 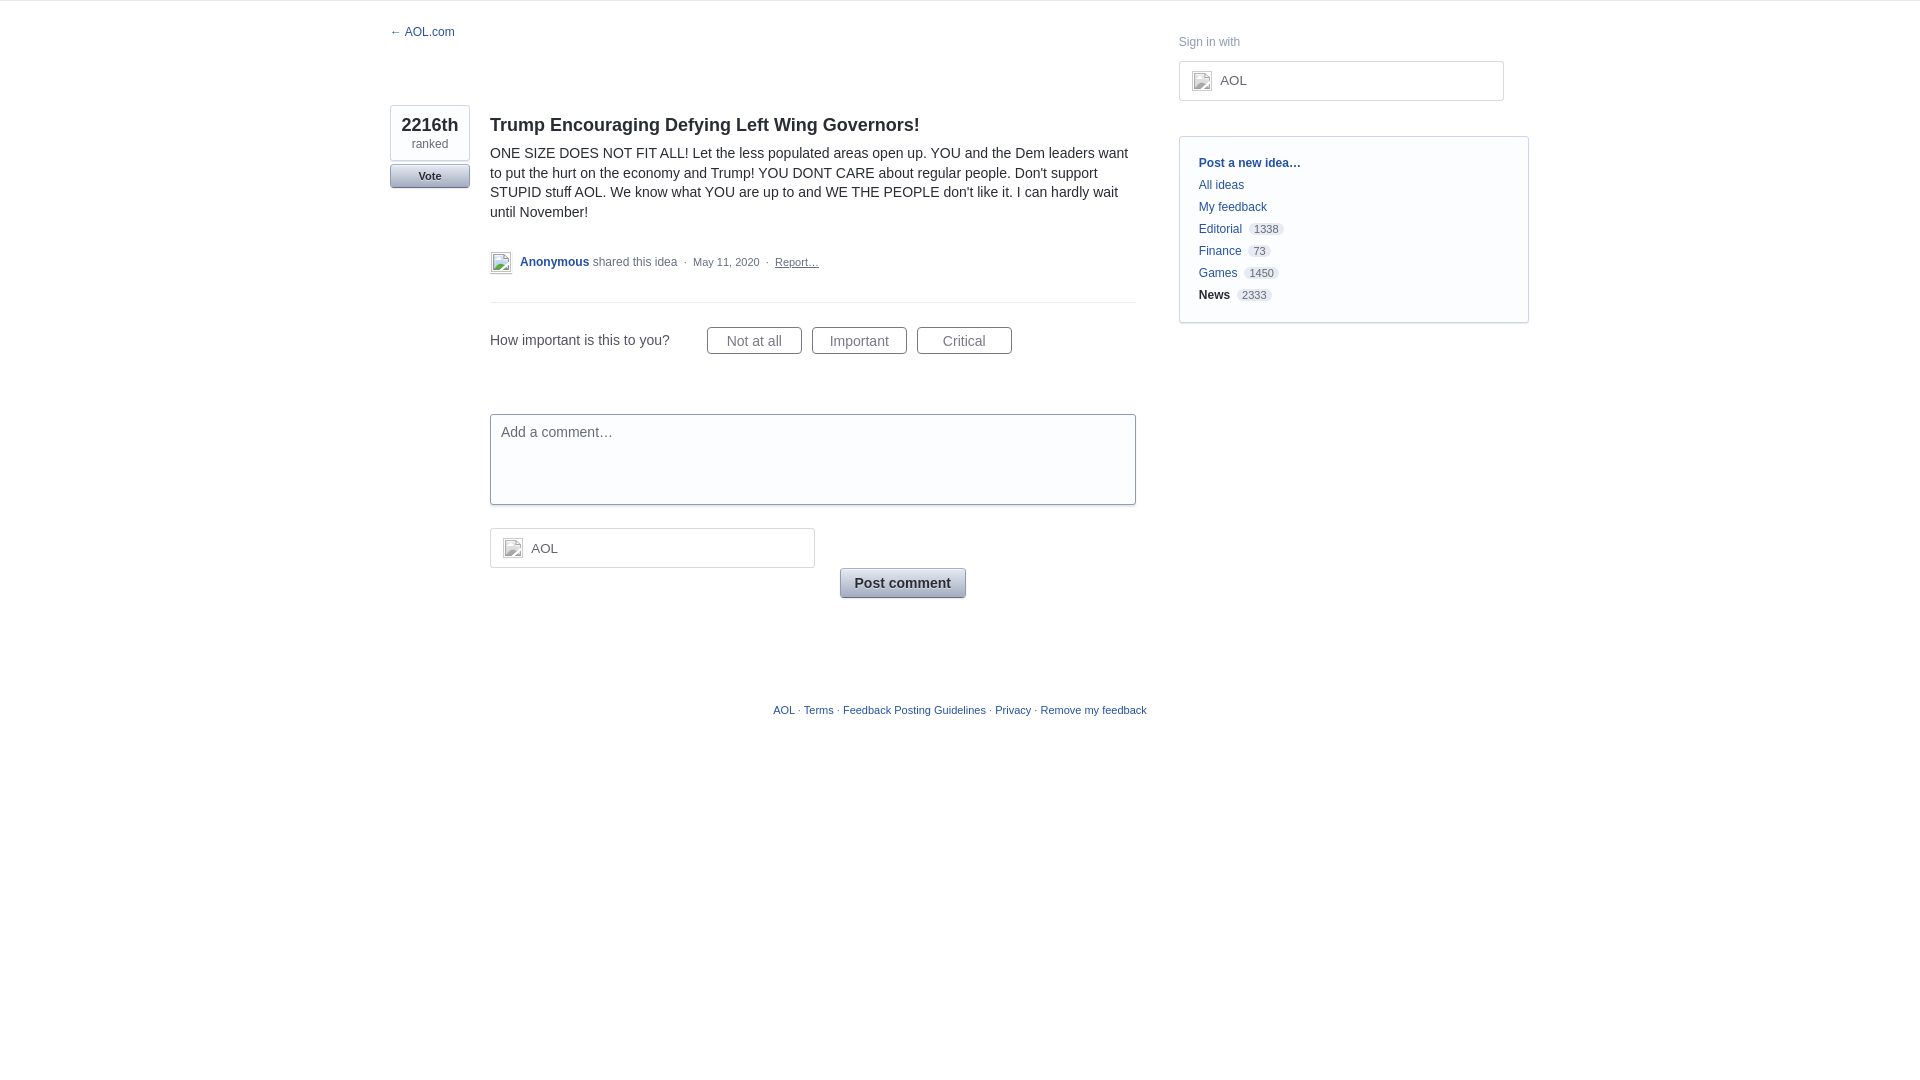 I want to click on View all ideas in category News, so click(x=1214, y=295).